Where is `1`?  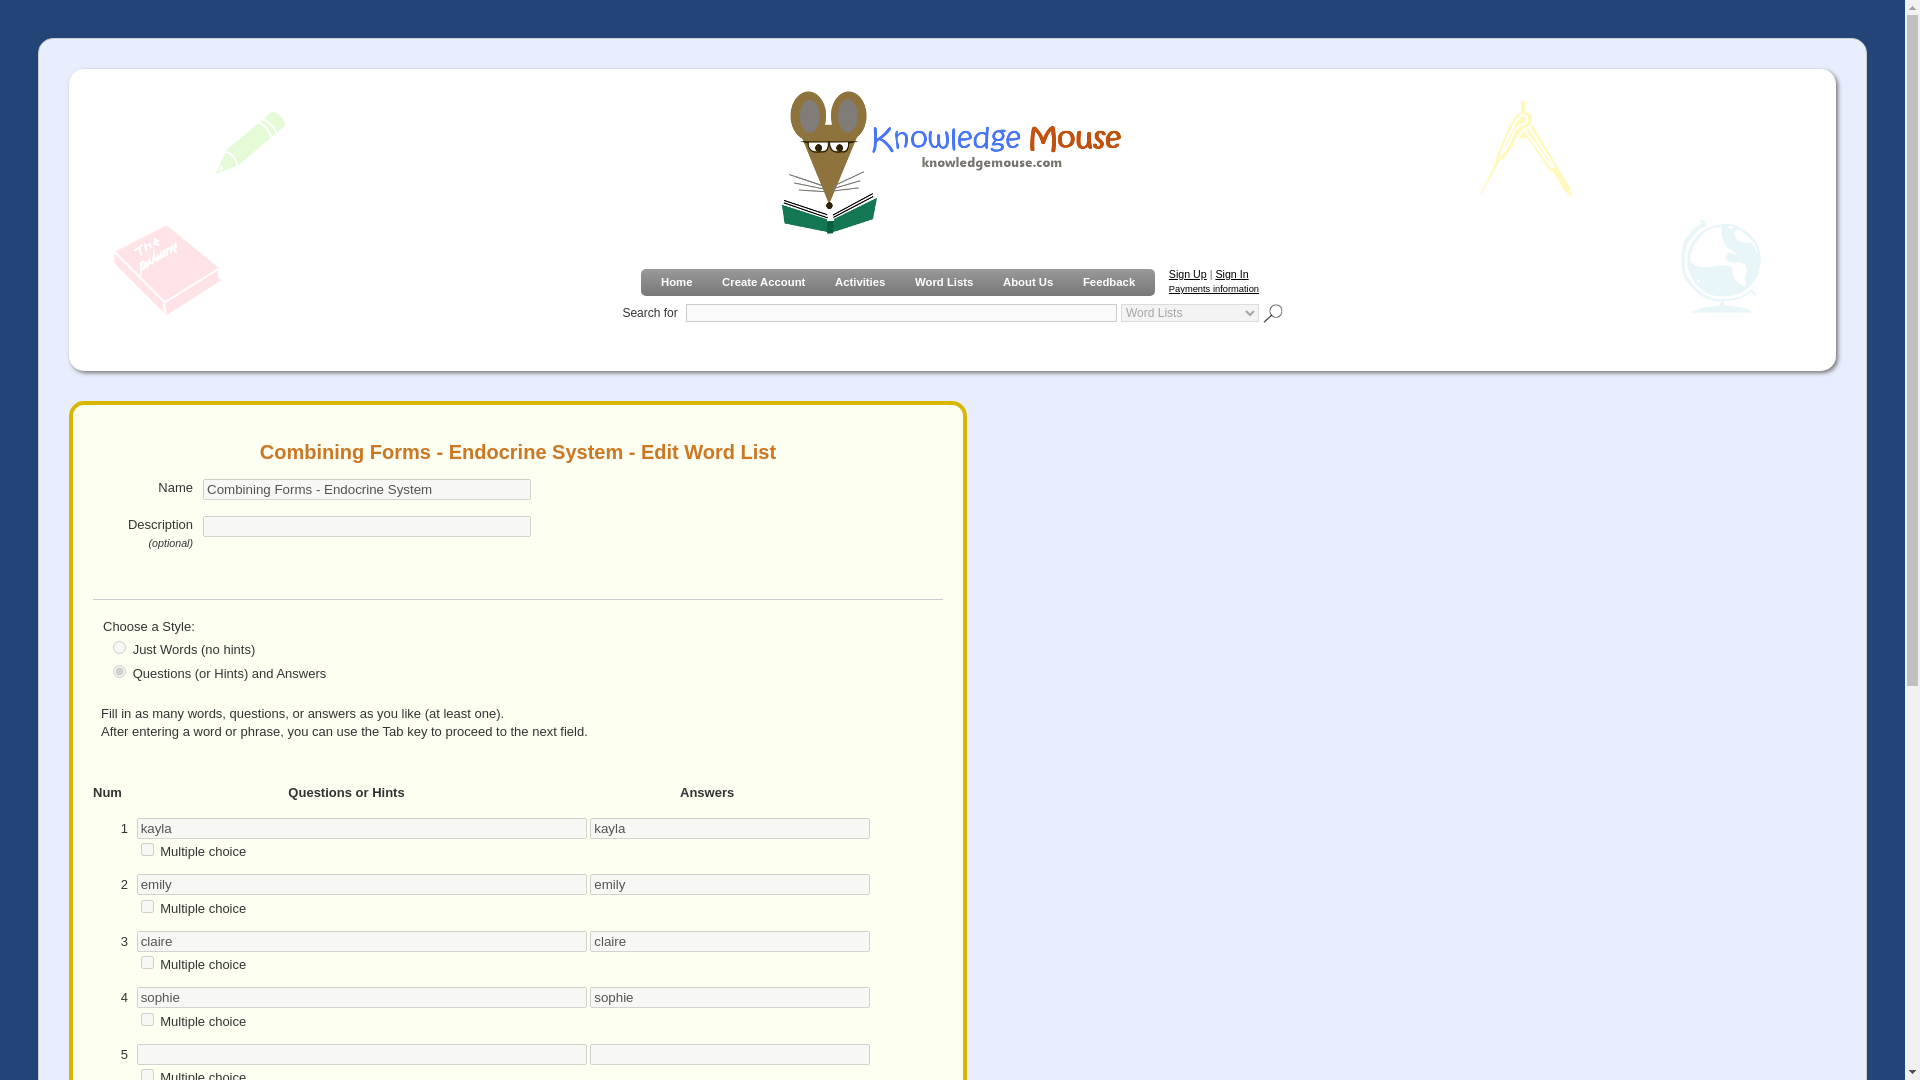
1 is located at coordinates (146, 1020).